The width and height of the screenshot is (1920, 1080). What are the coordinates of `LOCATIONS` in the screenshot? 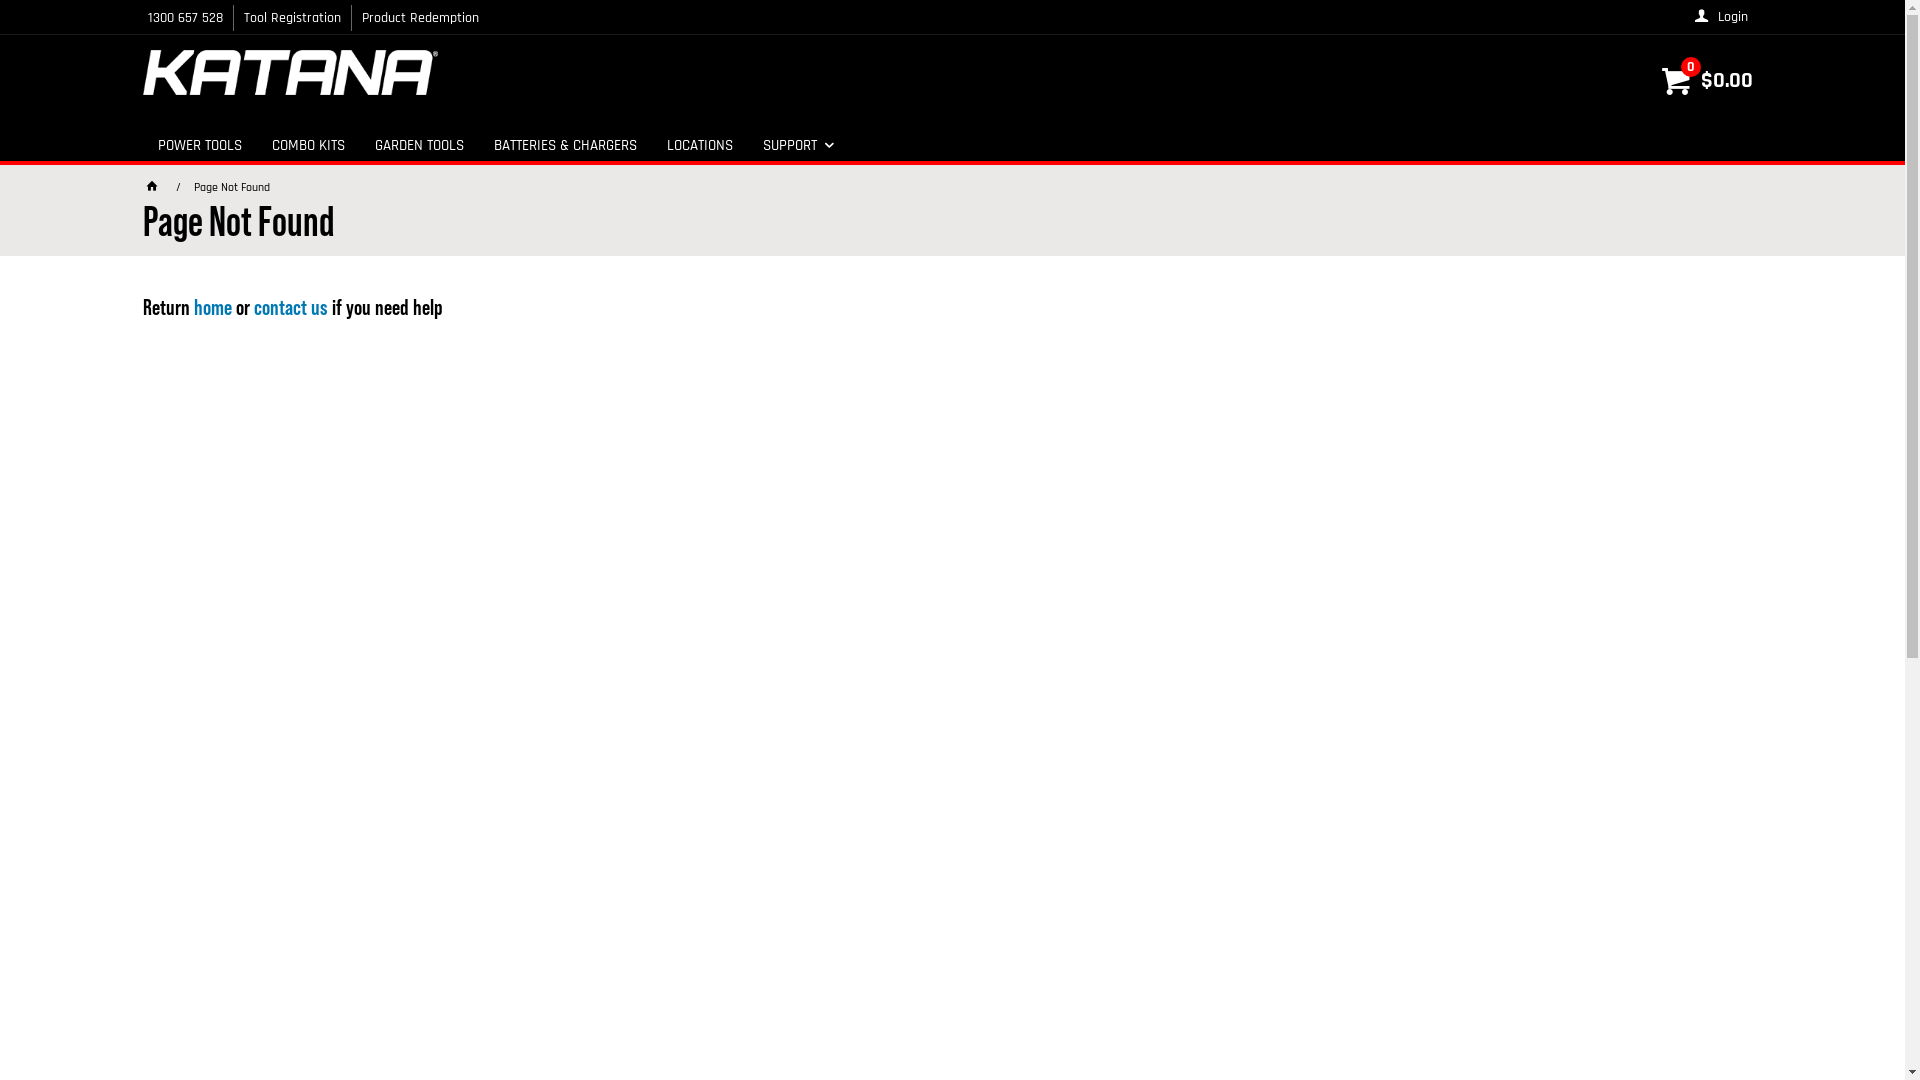 It's located at (700, 145).